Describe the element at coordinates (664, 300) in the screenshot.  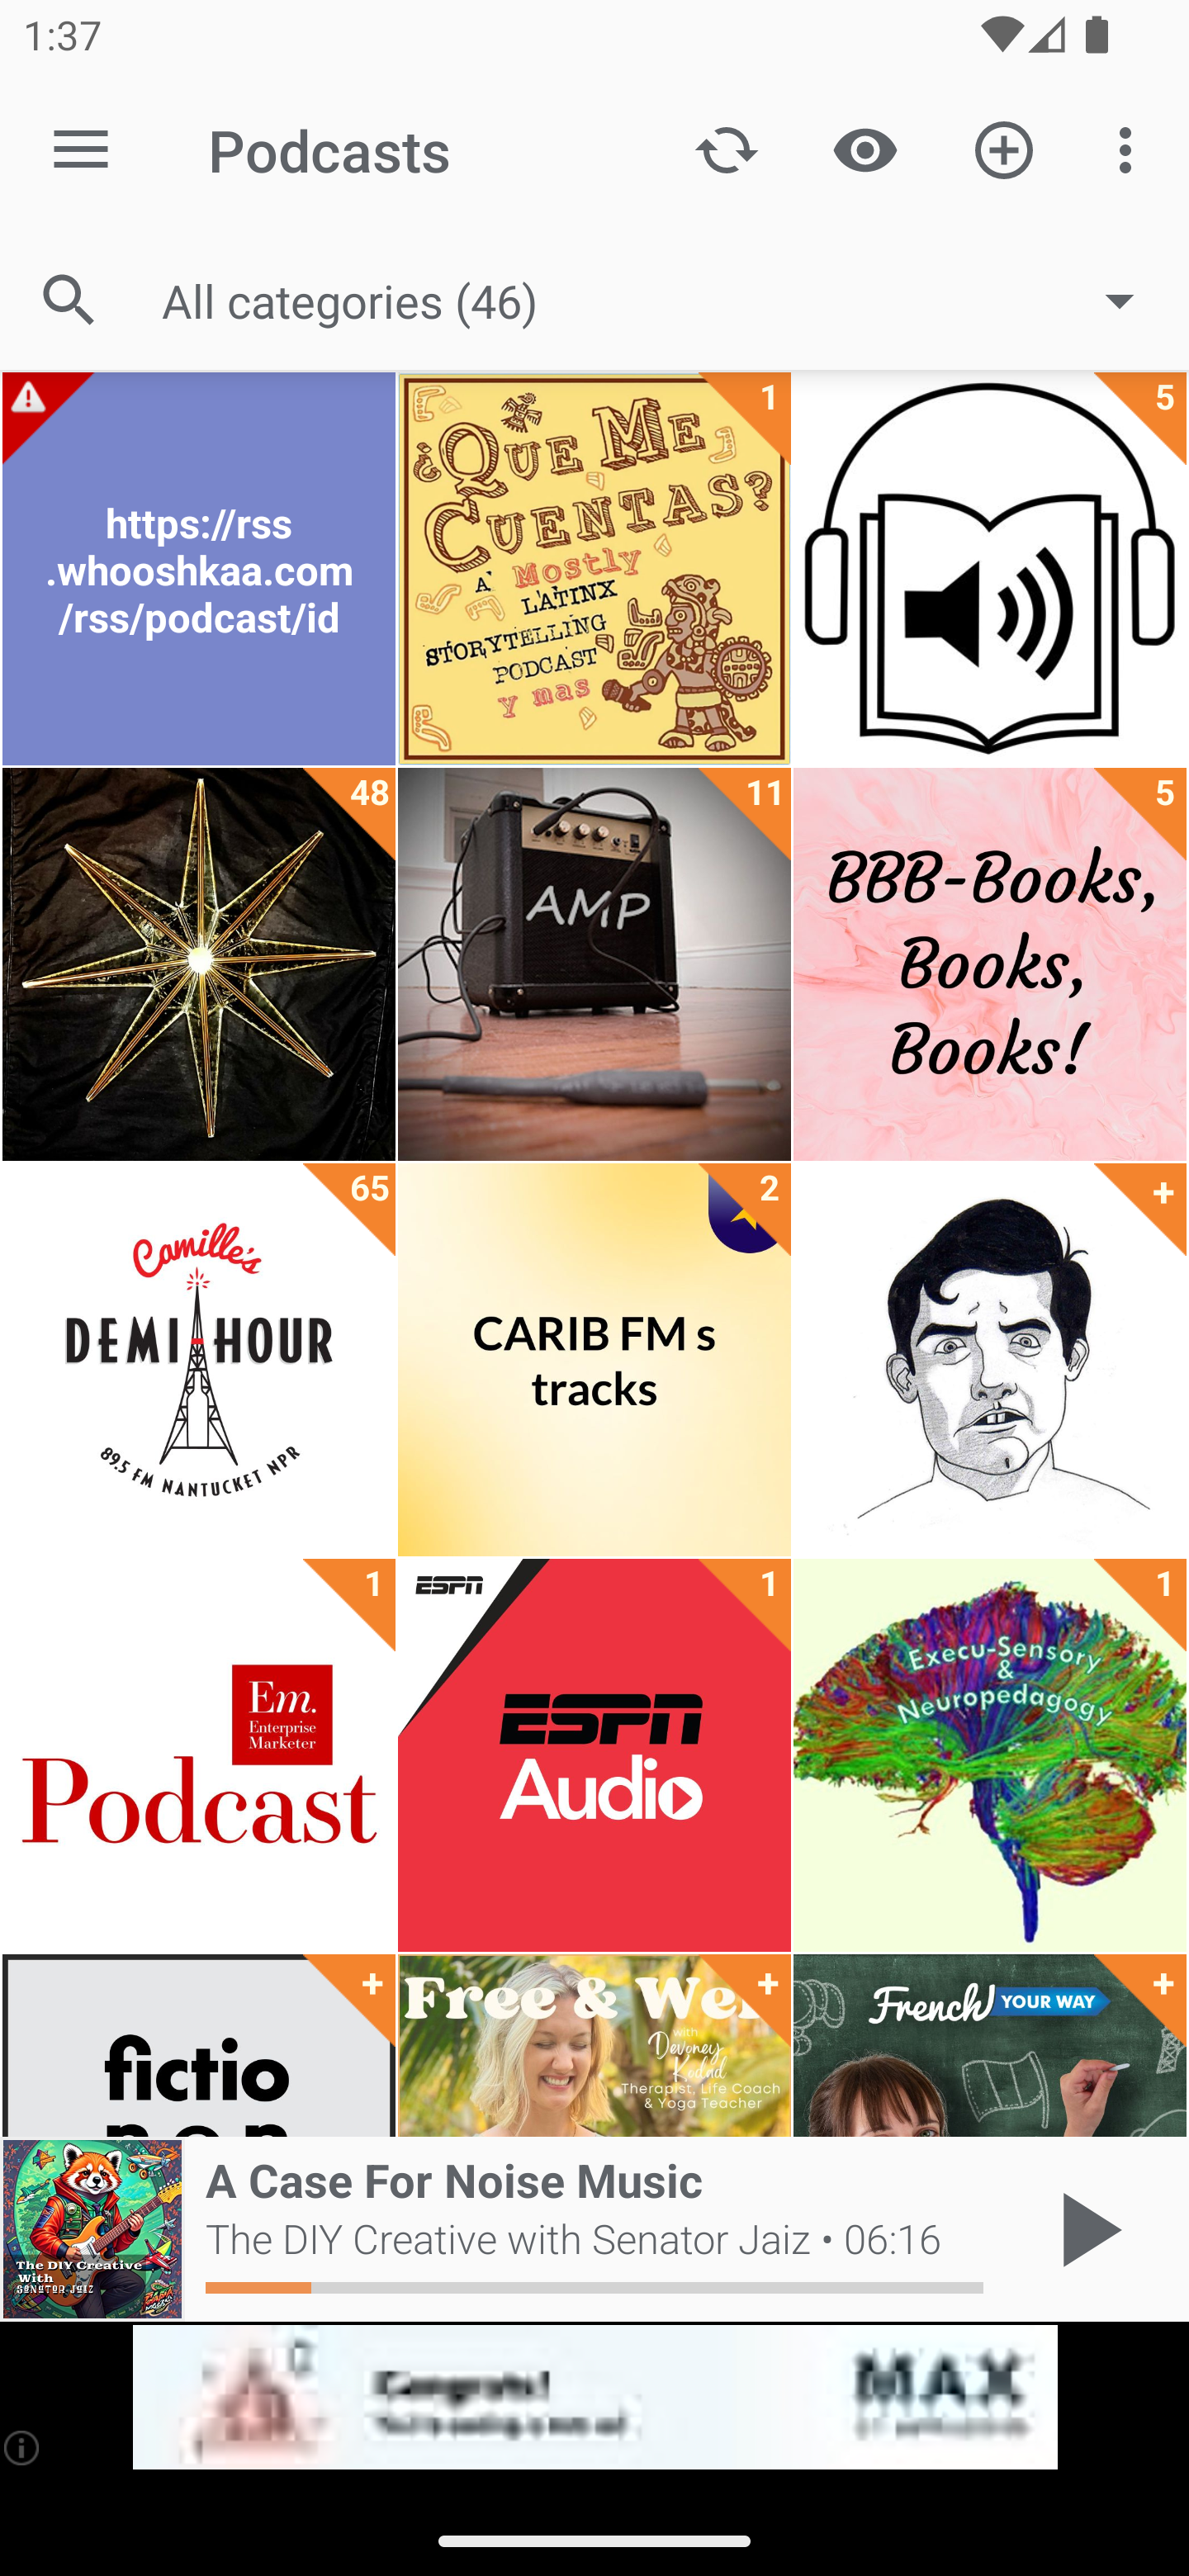
I see `All categories (46)` at that location.